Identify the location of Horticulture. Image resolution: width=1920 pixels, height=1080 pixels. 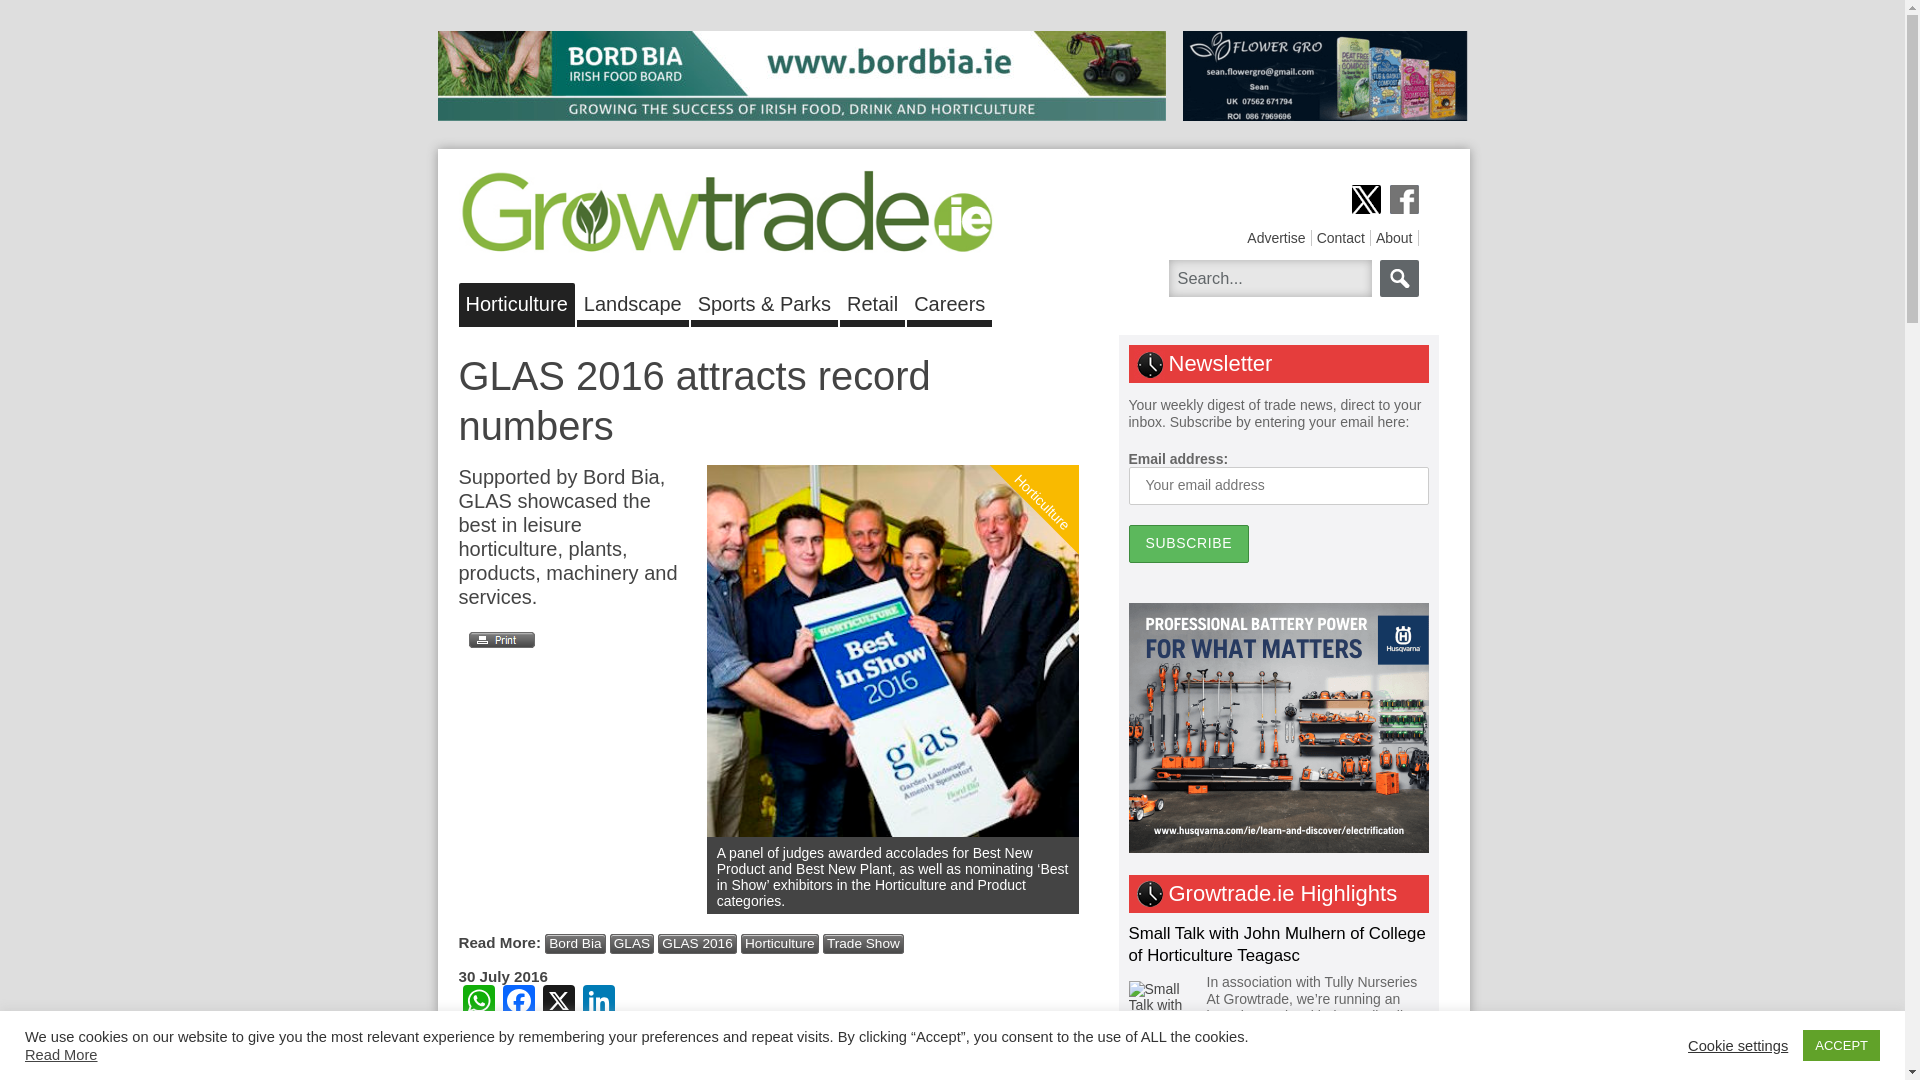
(1063, 420).